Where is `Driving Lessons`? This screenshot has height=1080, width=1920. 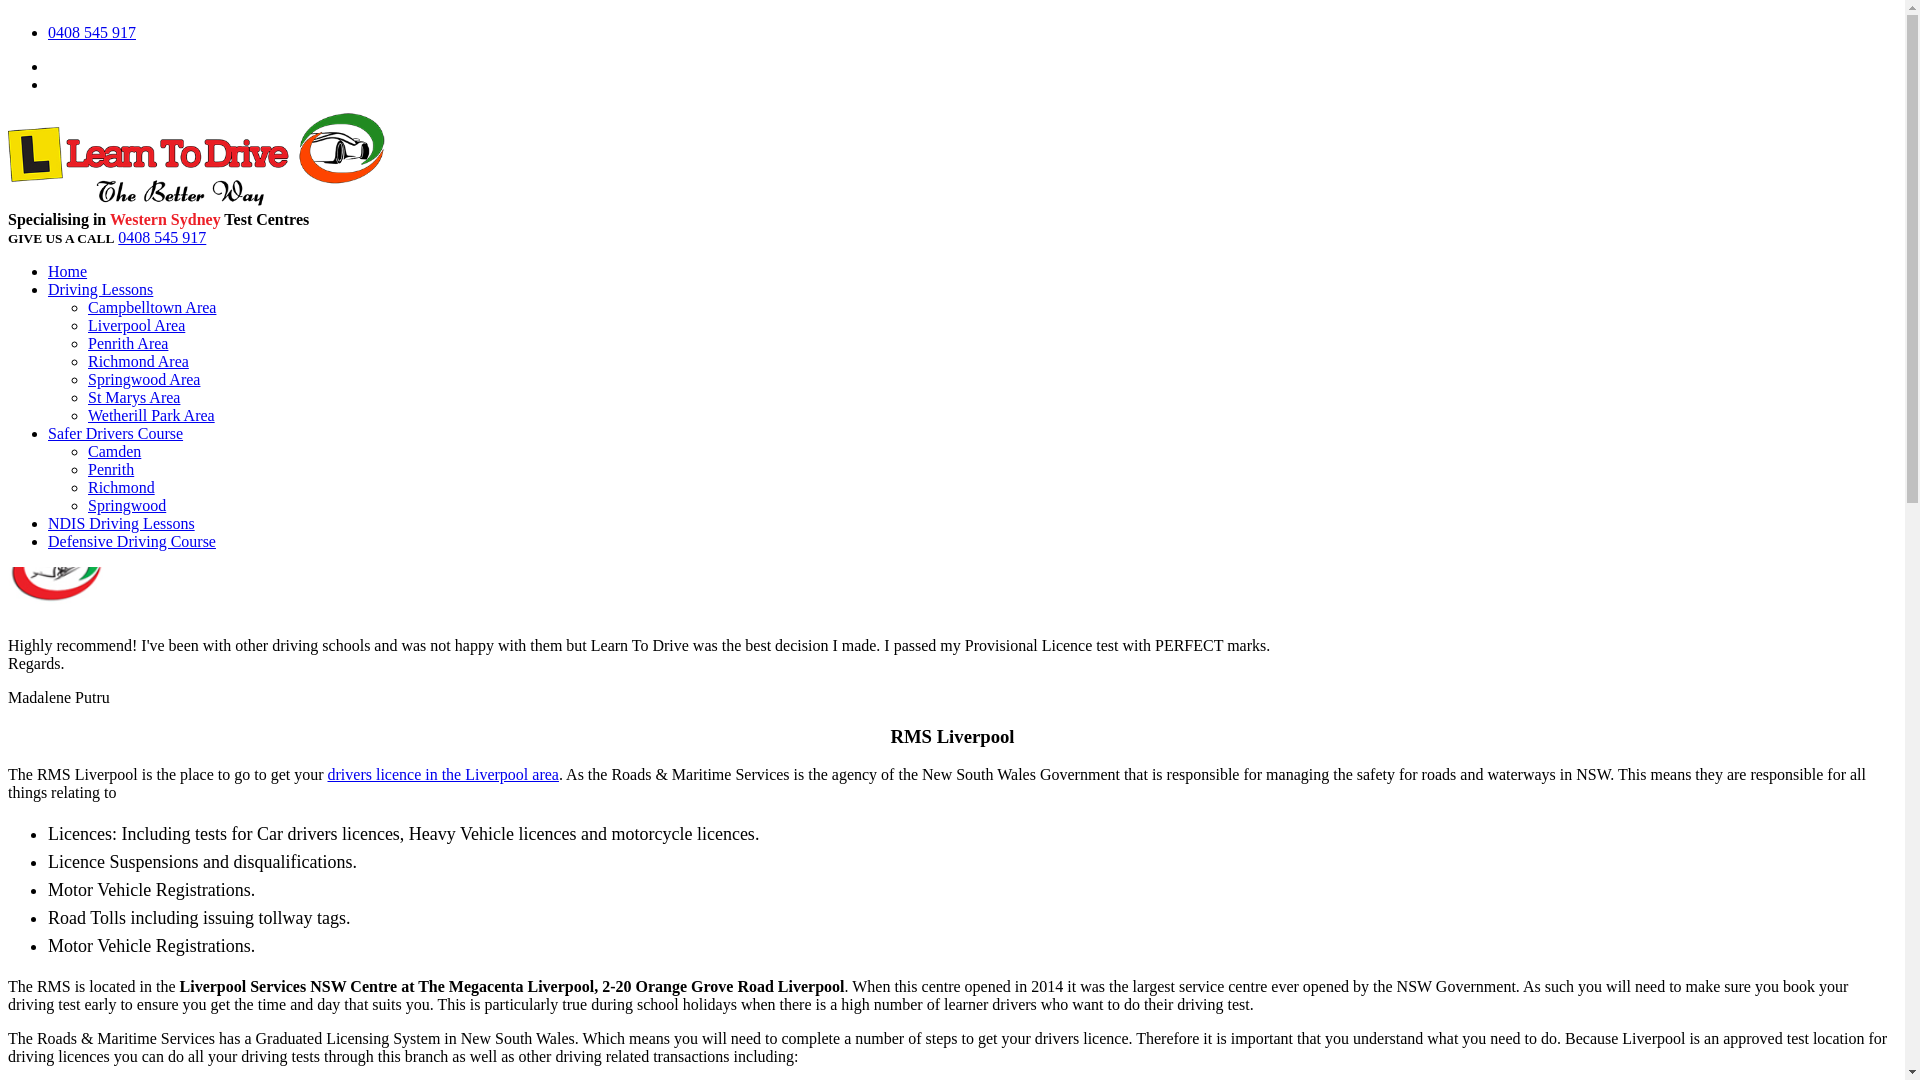 Driving Lessons is located at coordinates (100, 290).